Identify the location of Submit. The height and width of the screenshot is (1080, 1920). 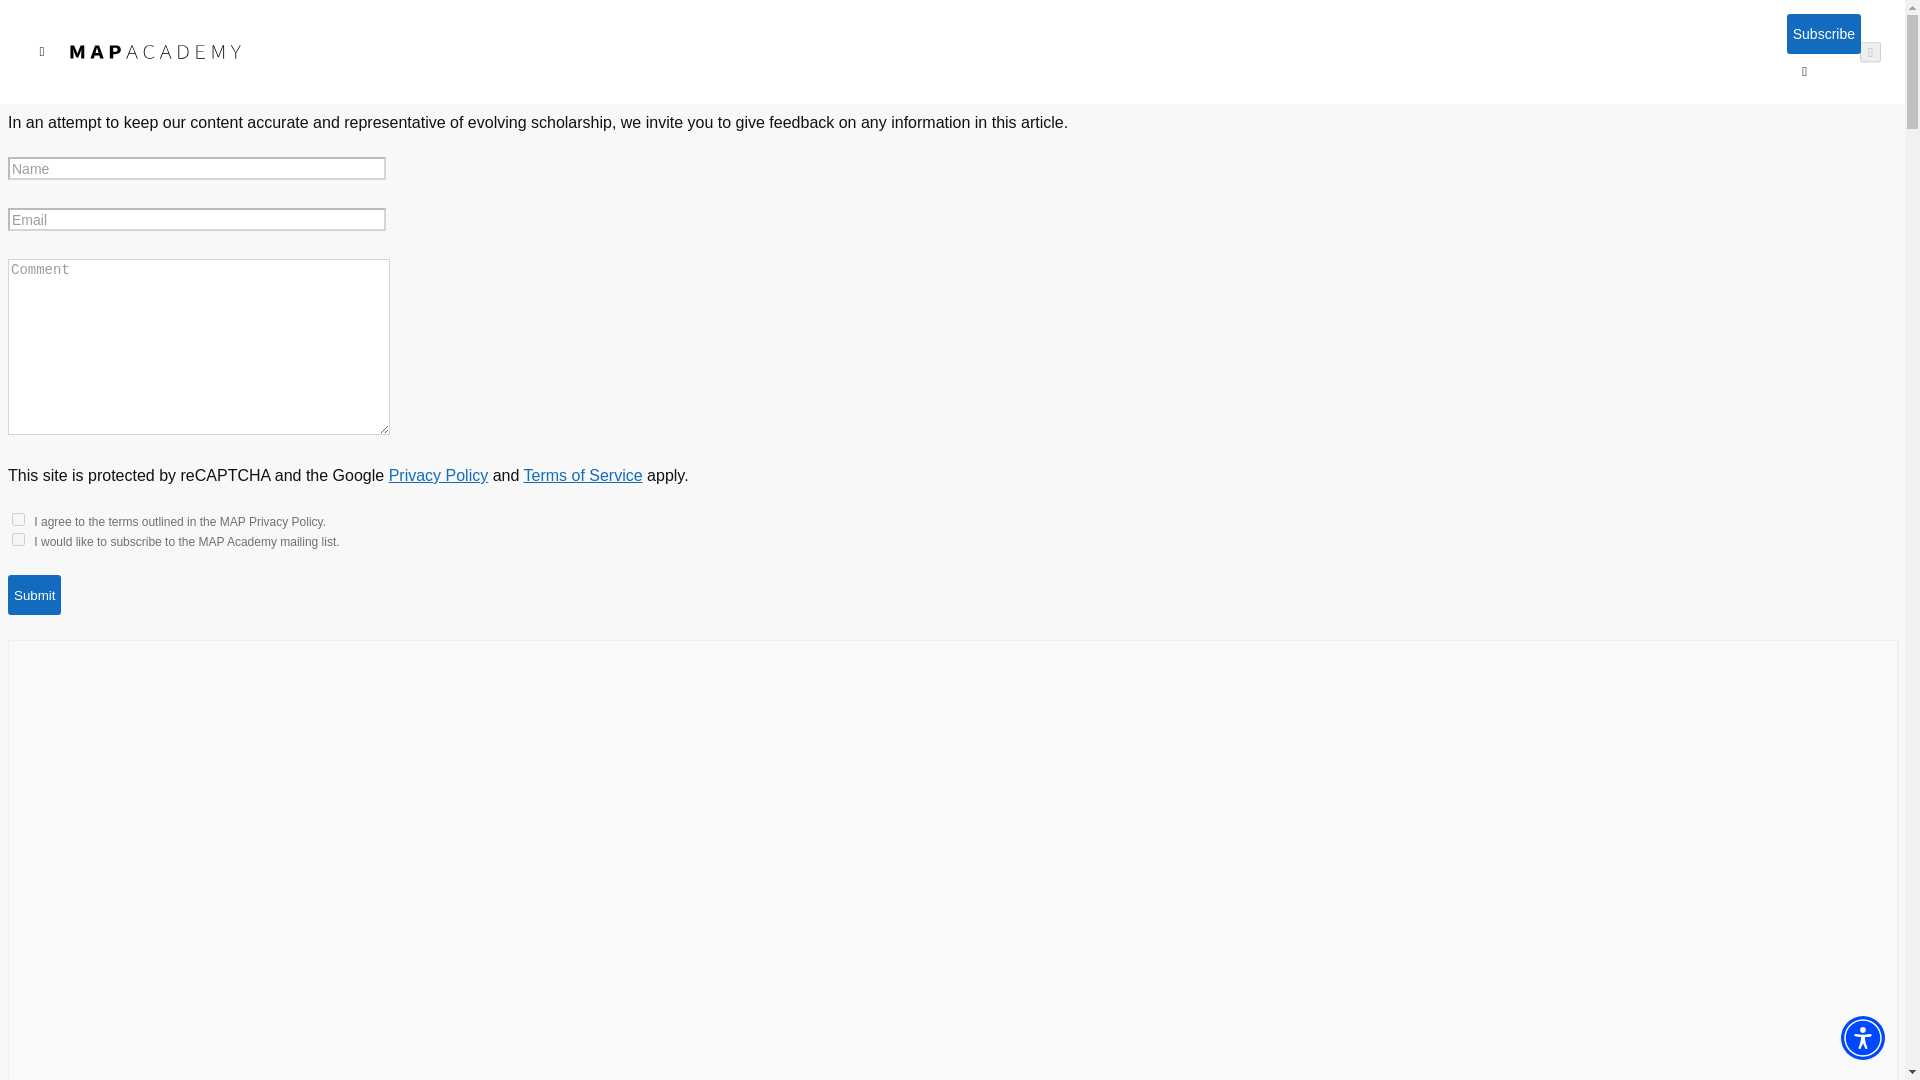
(34, 594).